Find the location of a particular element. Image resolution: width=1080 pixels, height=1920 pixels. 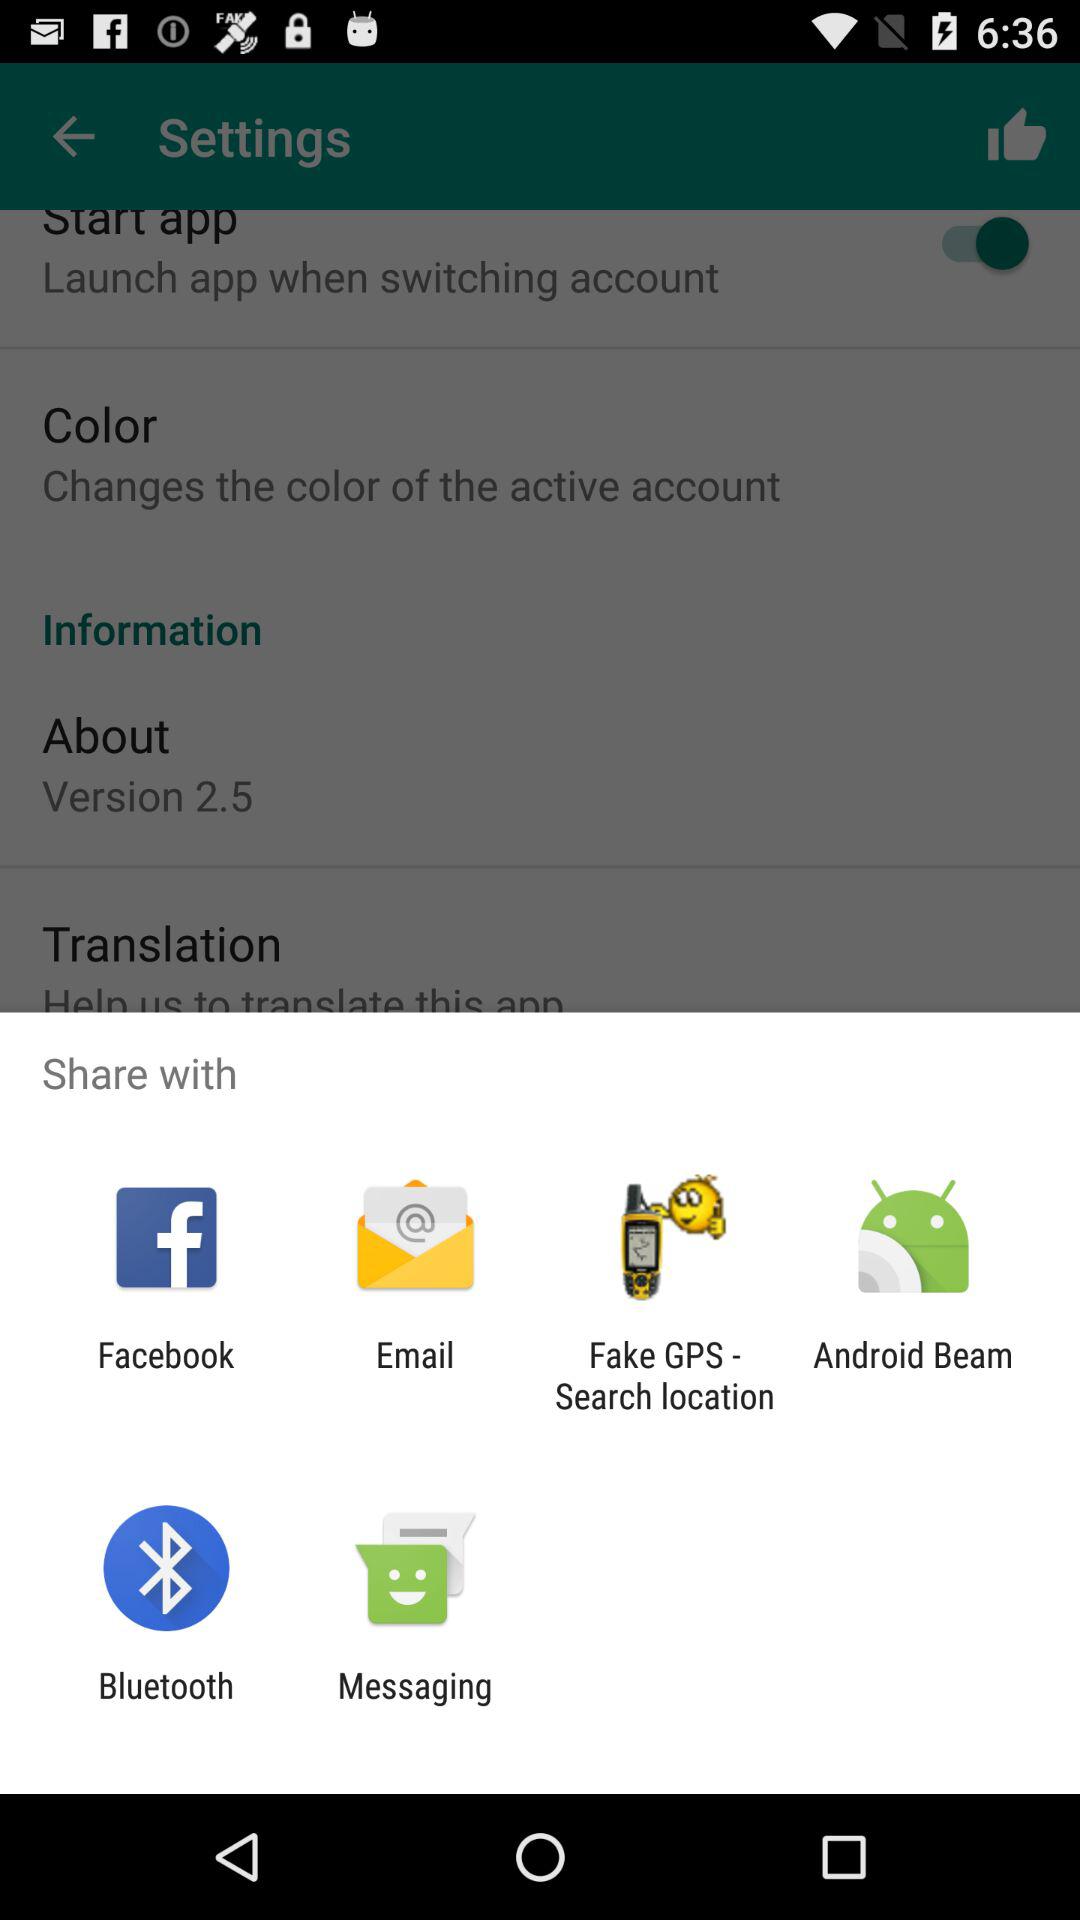

turn off the icon next to messaging icon is located at coordinates (166, 1706).